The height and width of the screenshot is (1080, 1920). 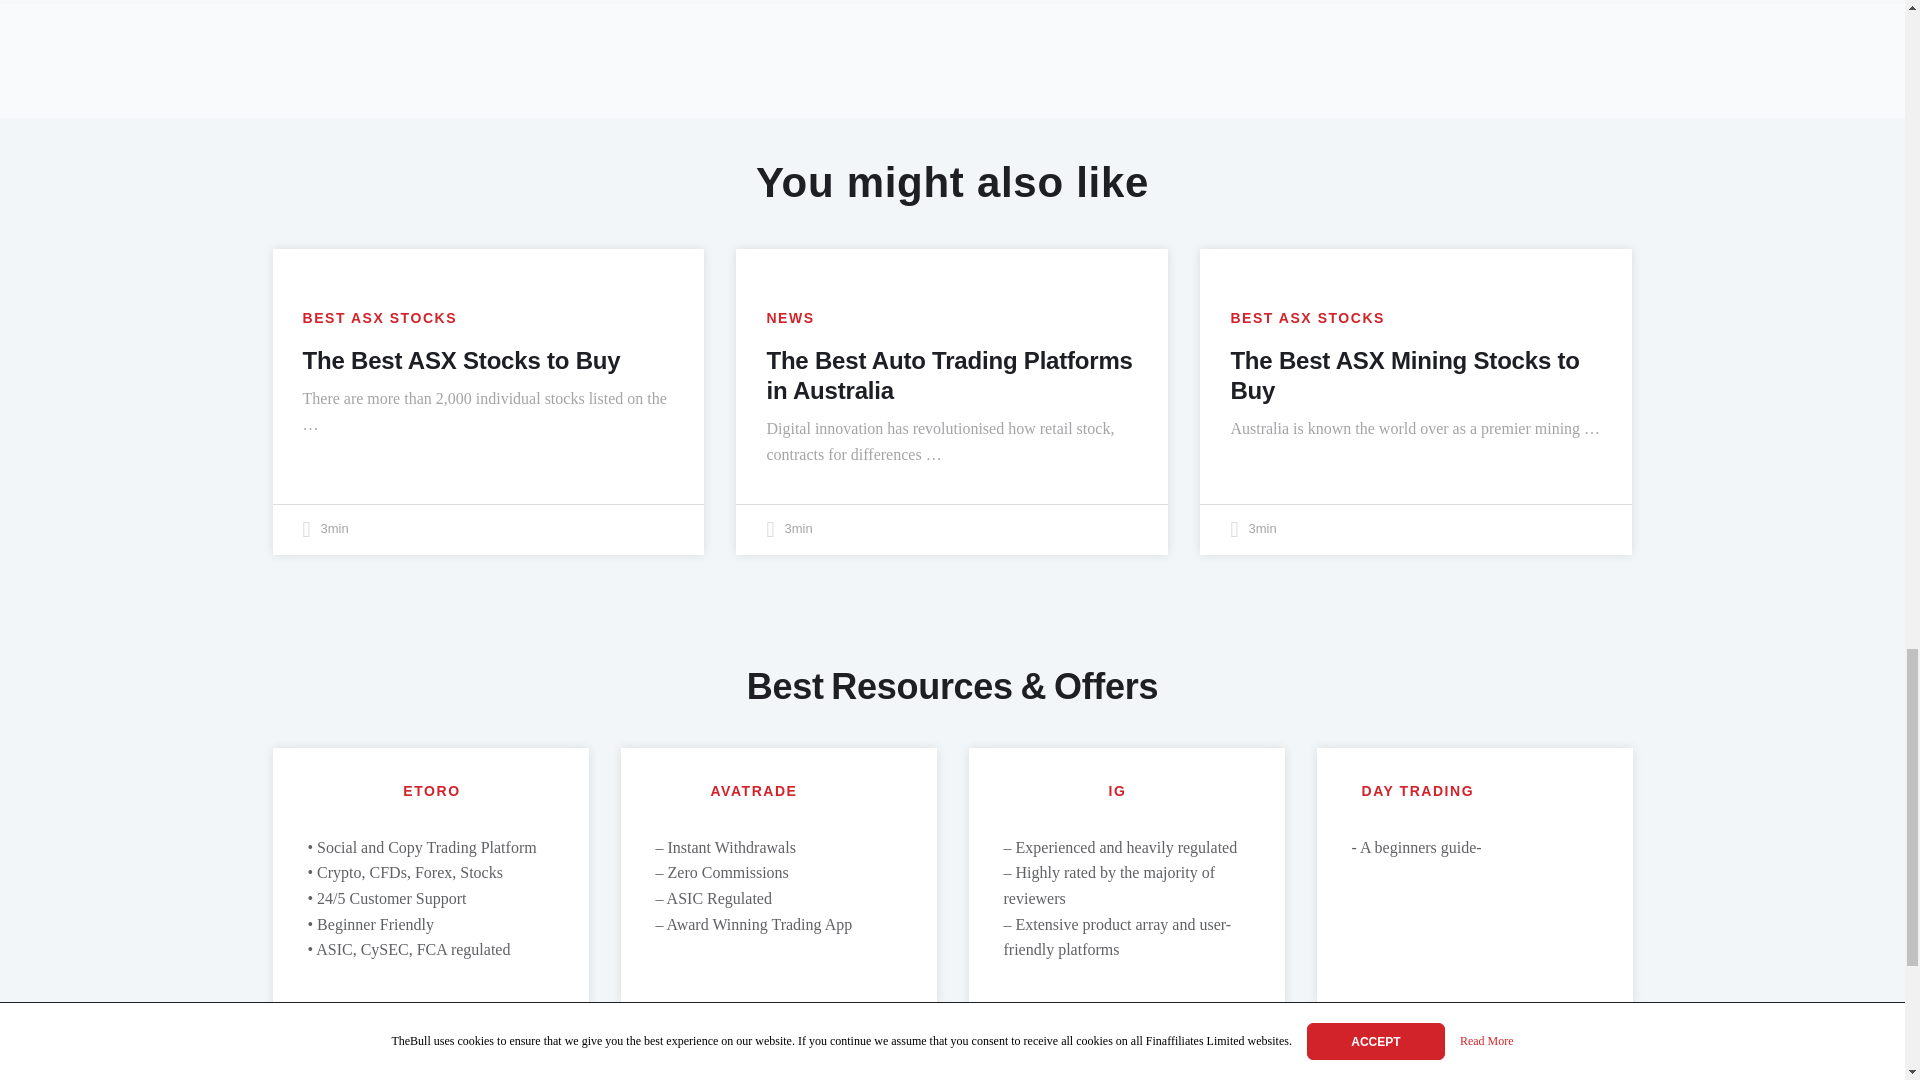 What do you see at coordinates (949, 374) in the screenshot?
I see `The Best Auto Trading Platforms in Australia` at bounding box center [949, 374].